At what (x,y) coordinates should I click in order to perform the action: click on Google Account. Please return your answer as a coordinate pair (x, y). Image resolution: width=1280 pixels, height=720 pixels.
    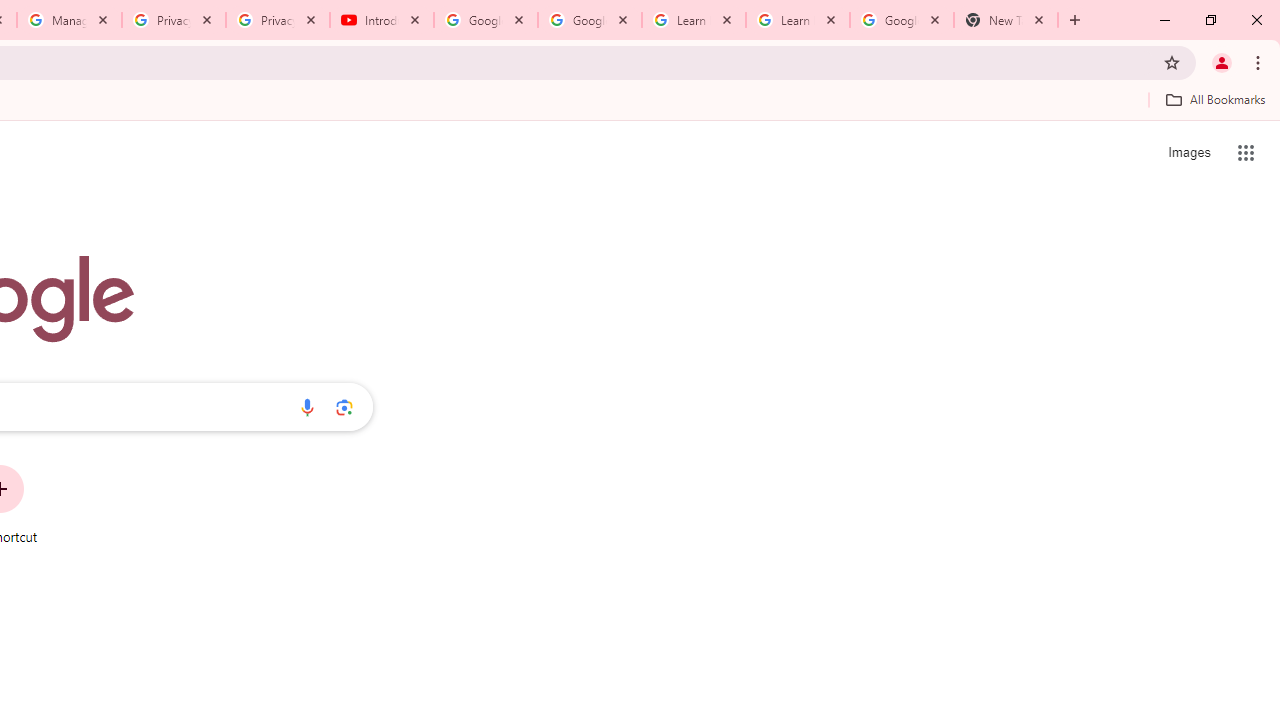
    Looking at the image, I should click on (901, 20).